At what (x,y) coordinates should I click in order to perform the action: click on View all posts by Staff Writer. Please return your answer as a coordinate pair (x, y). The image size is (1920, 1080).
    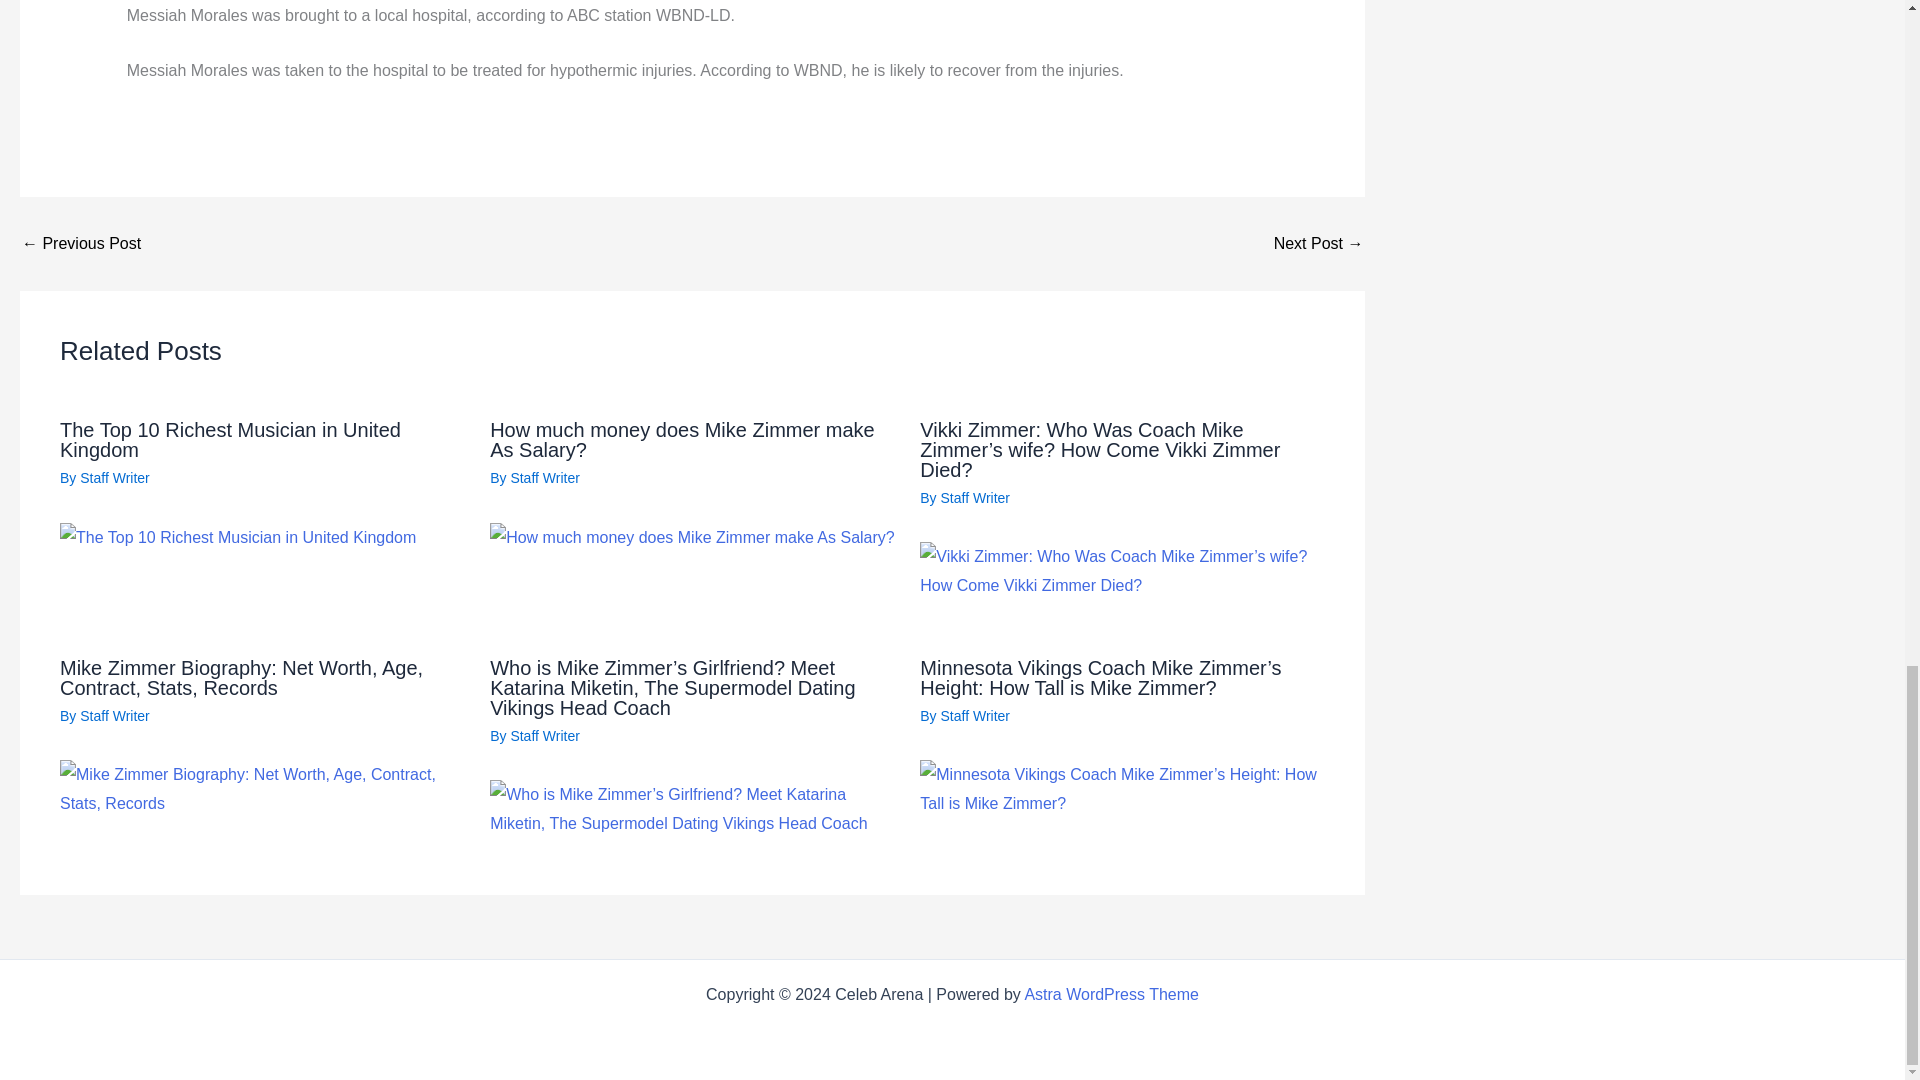
    Looking at the image, I should click on (114, 478).